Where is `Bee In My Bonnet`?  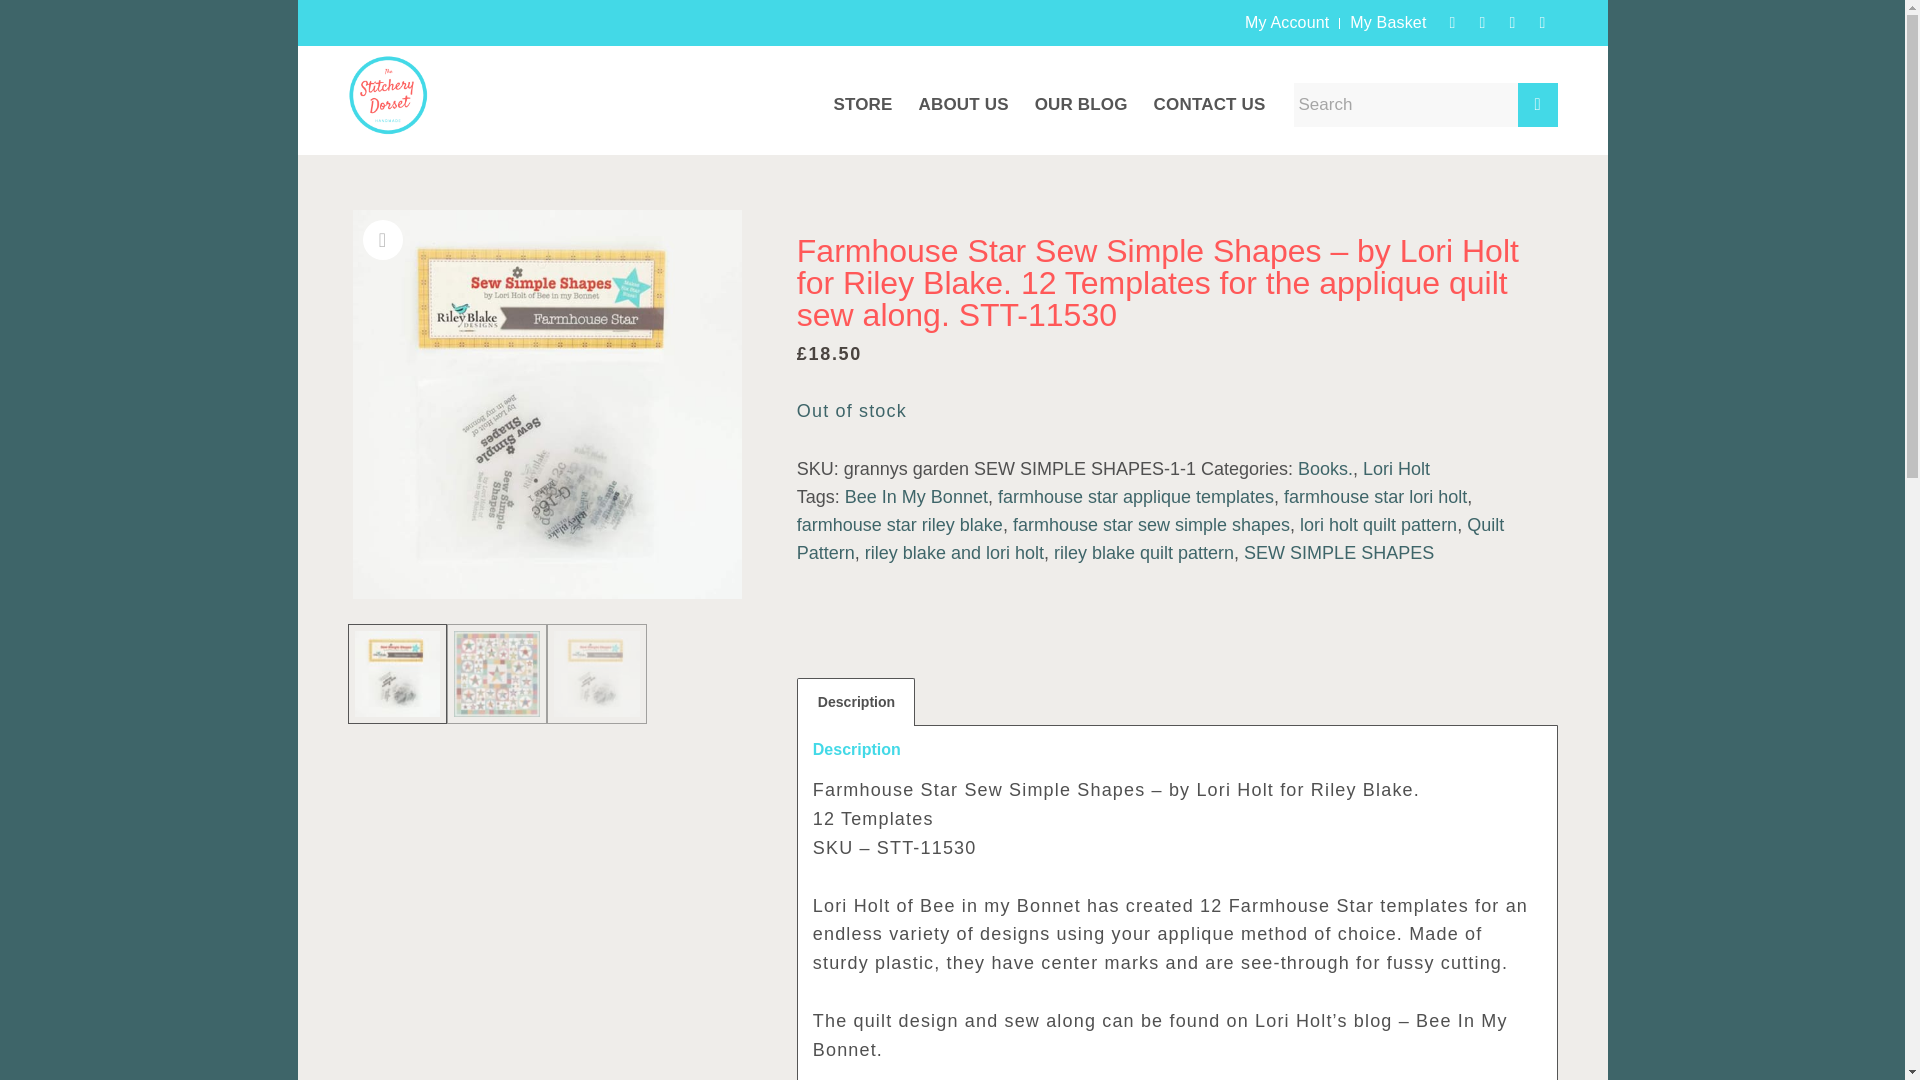
Bee In My Bonnet is located at coordinates (916, 496).